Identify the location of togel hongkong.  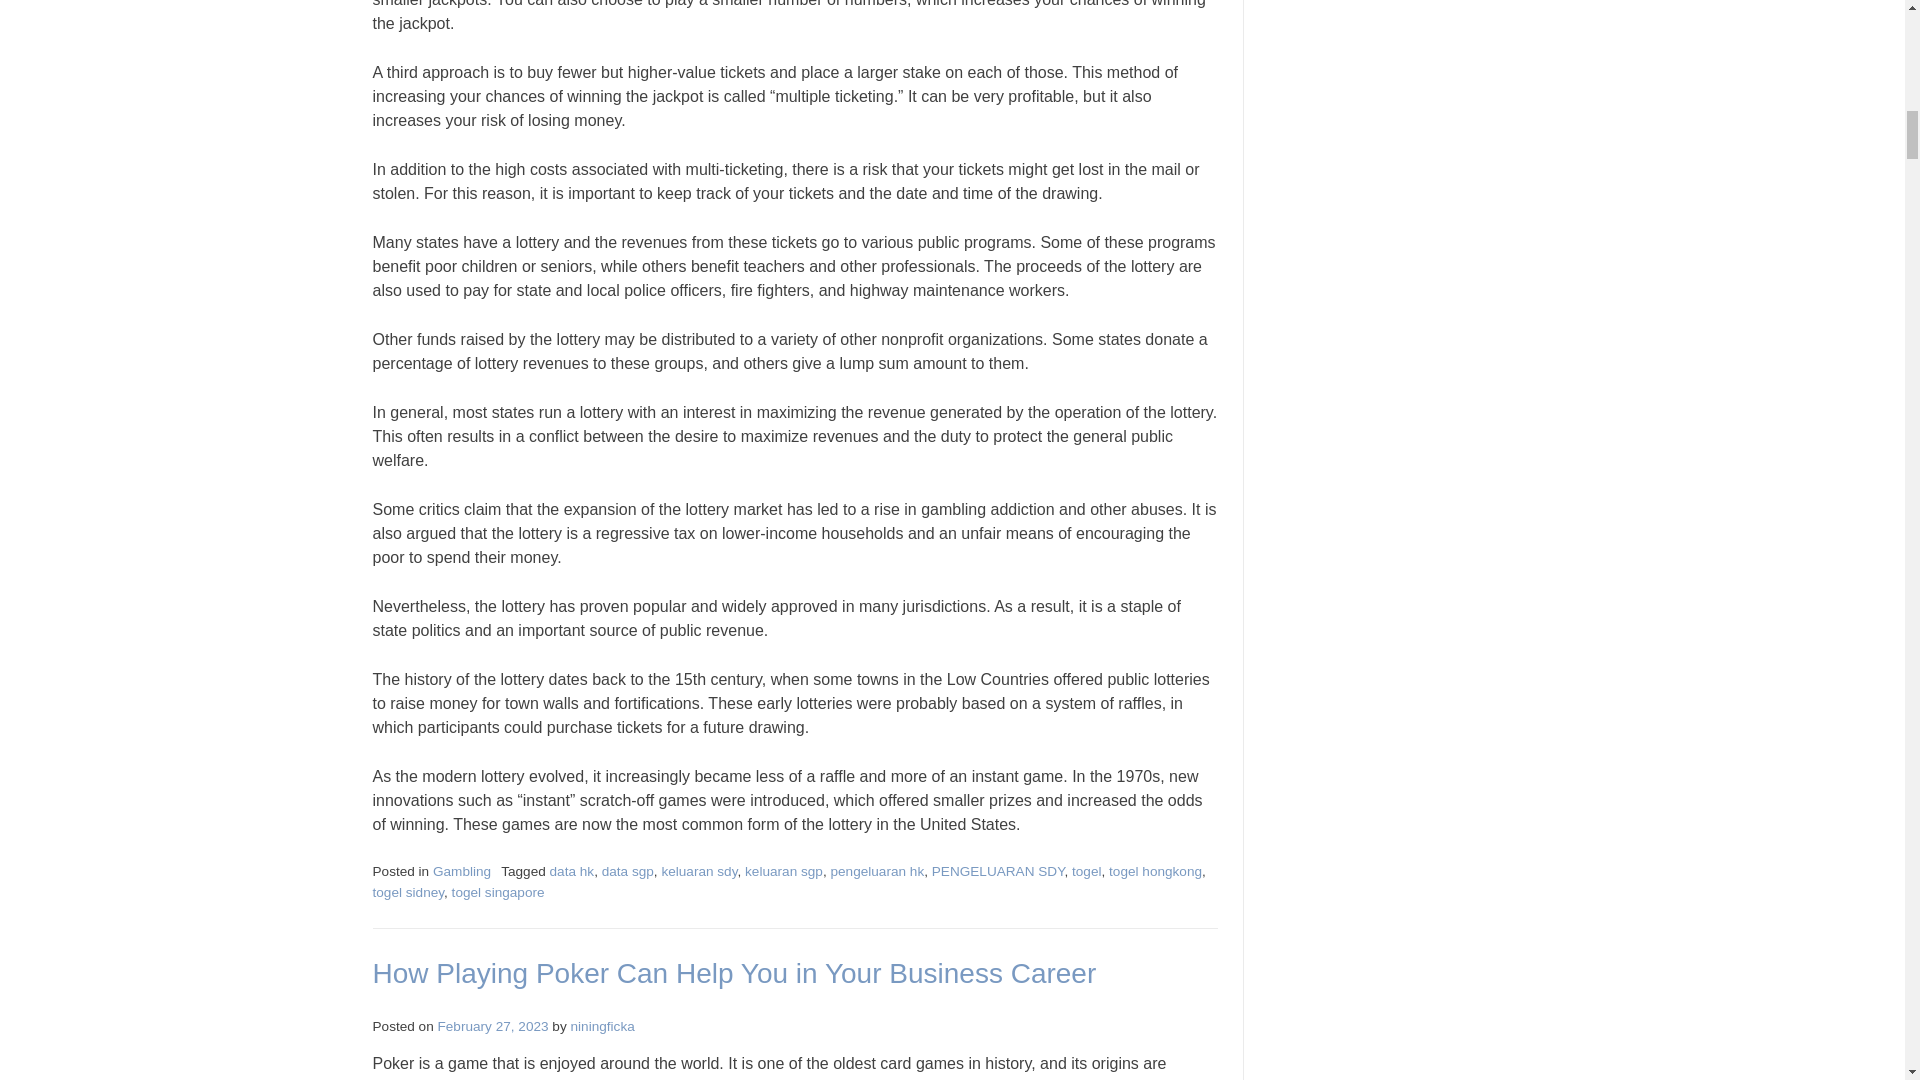
(1155, 872).